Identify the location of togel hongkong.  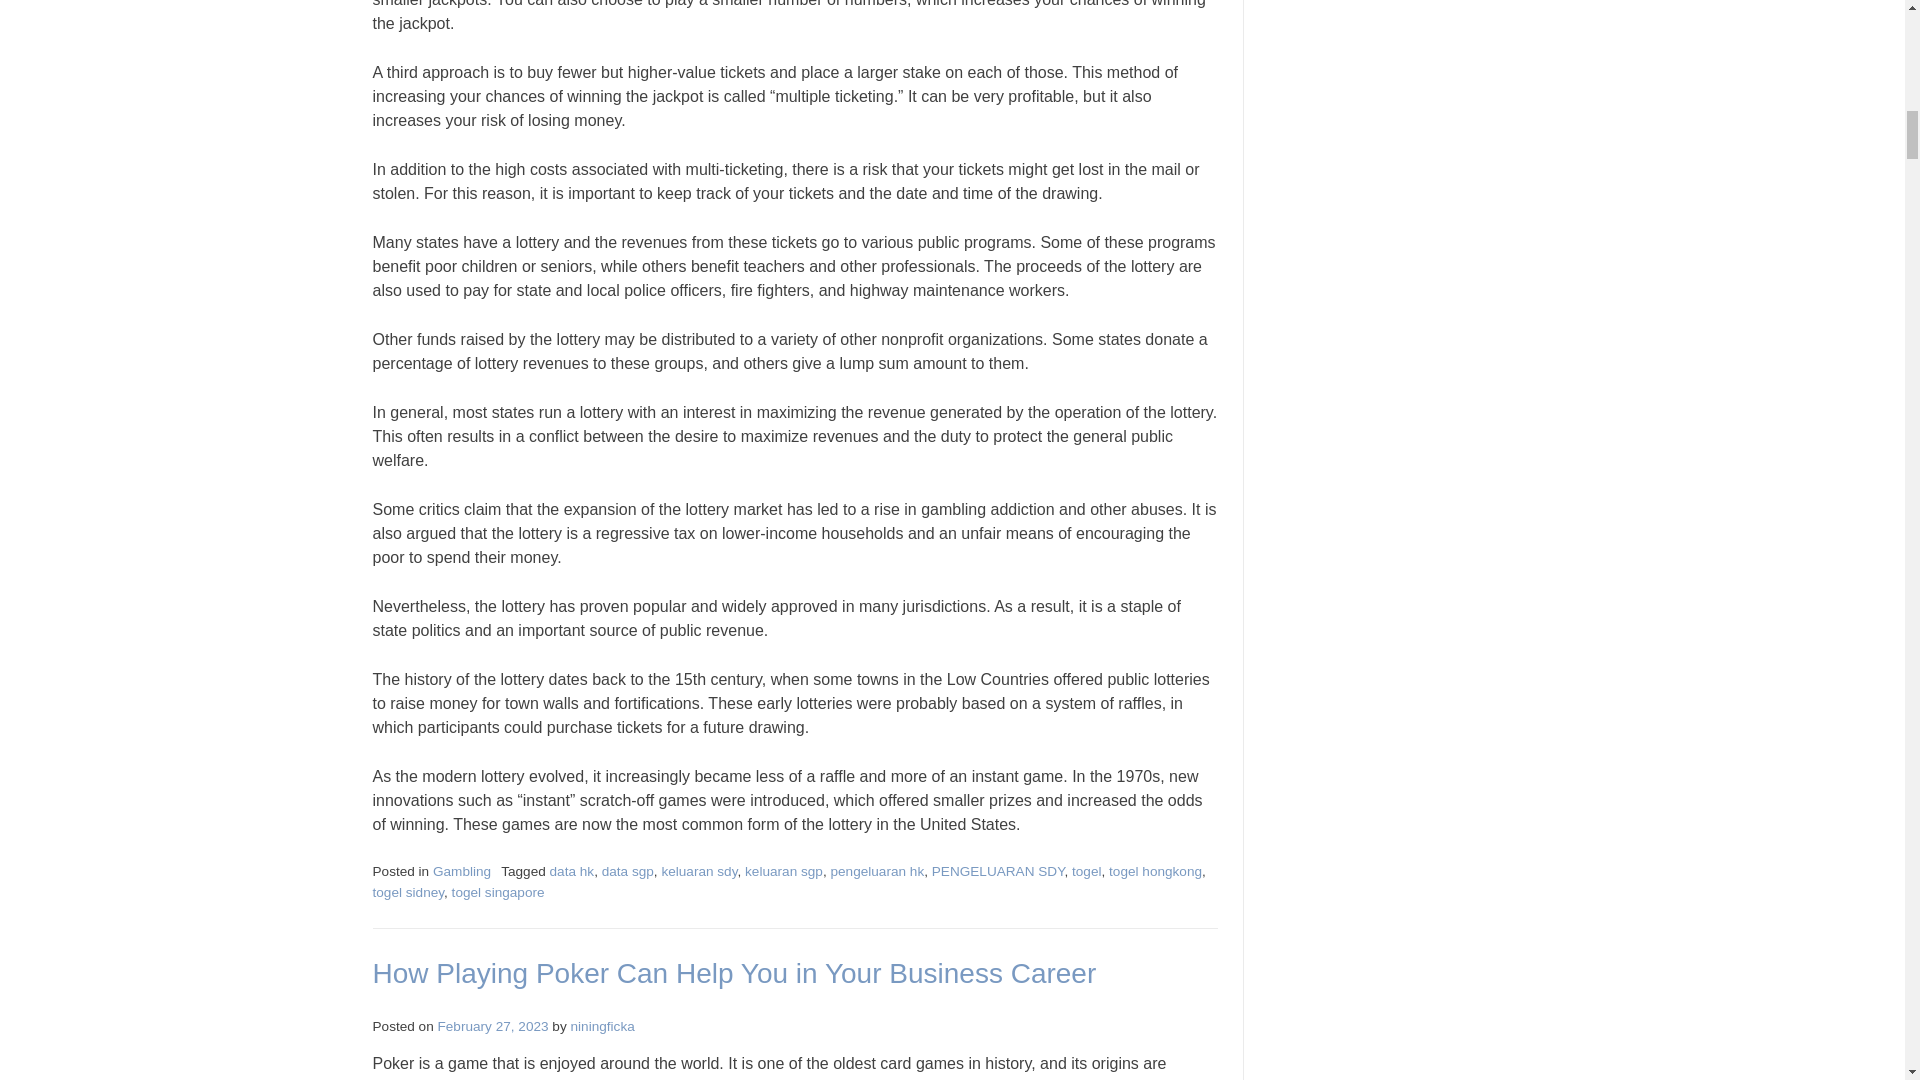
(1155, 872).